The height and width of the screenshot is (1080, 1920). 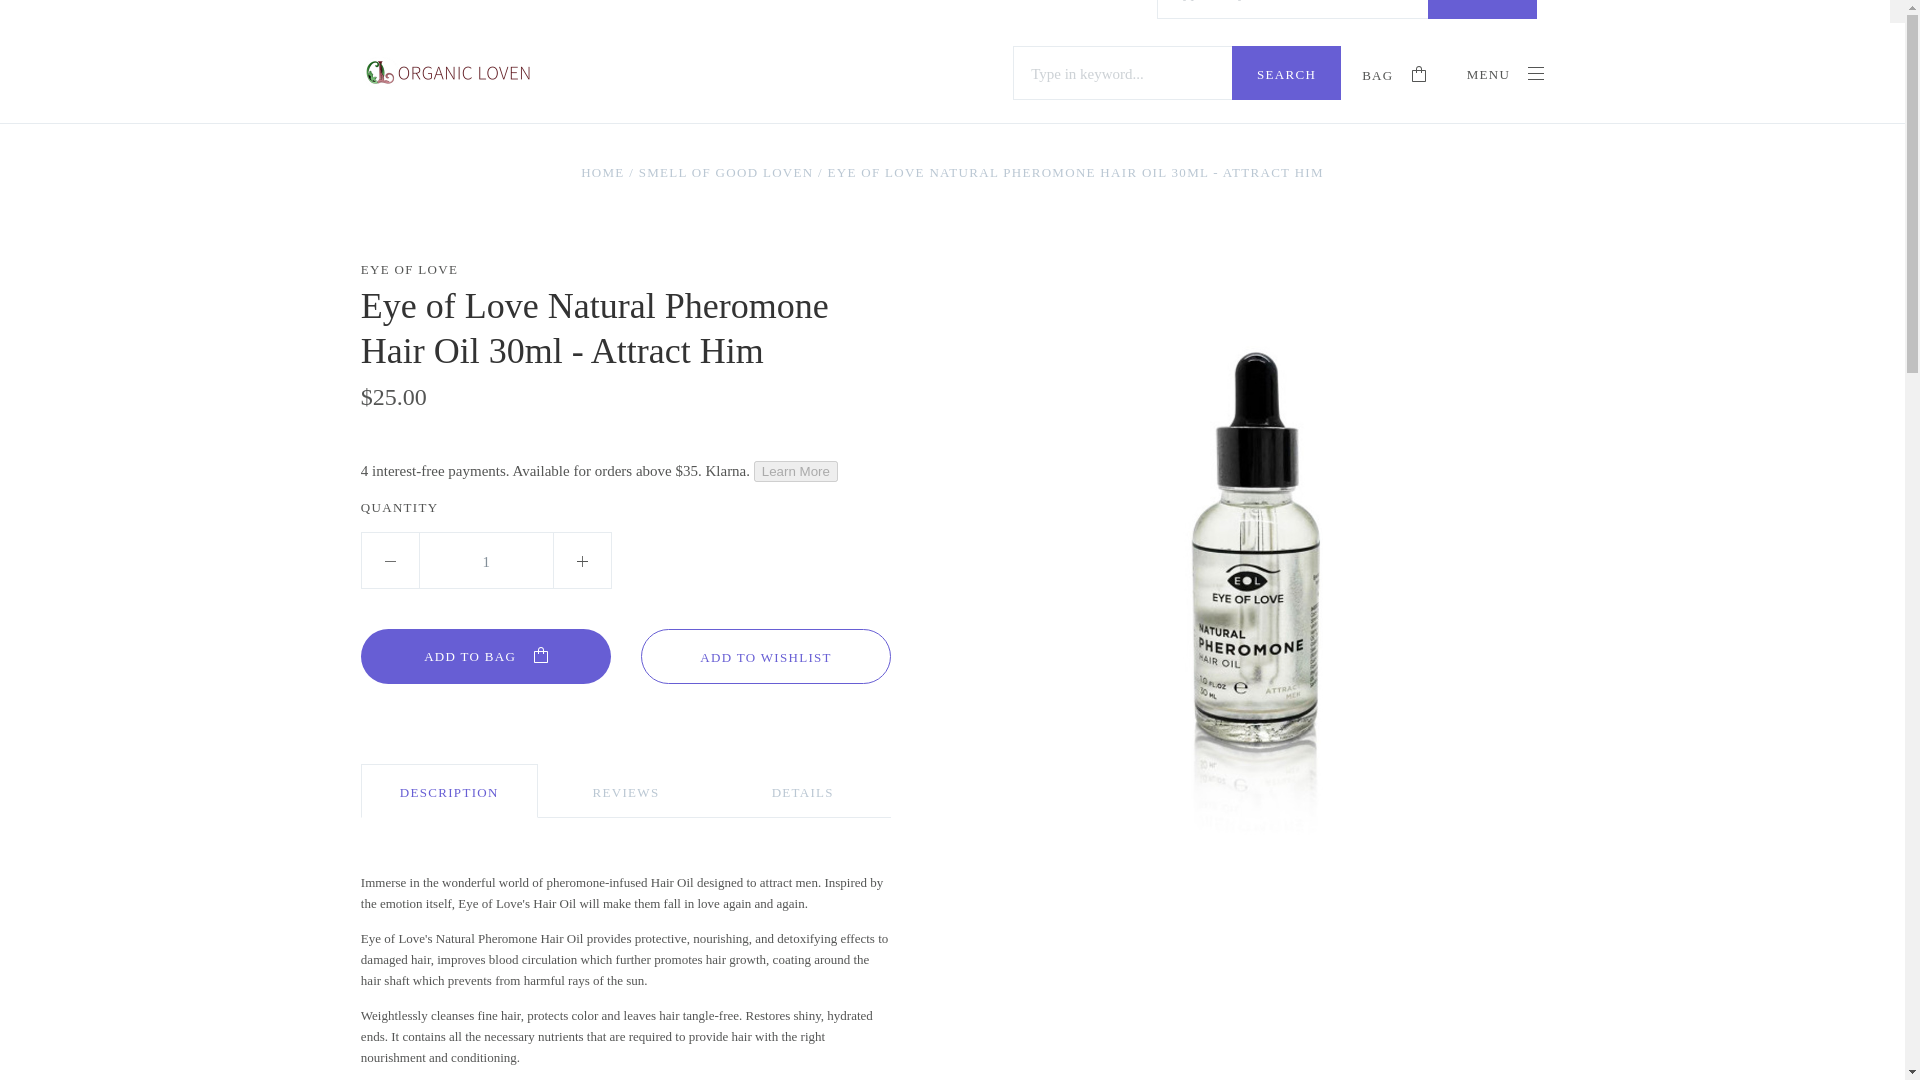 I want to click on 1, so click(x=486, y=560).